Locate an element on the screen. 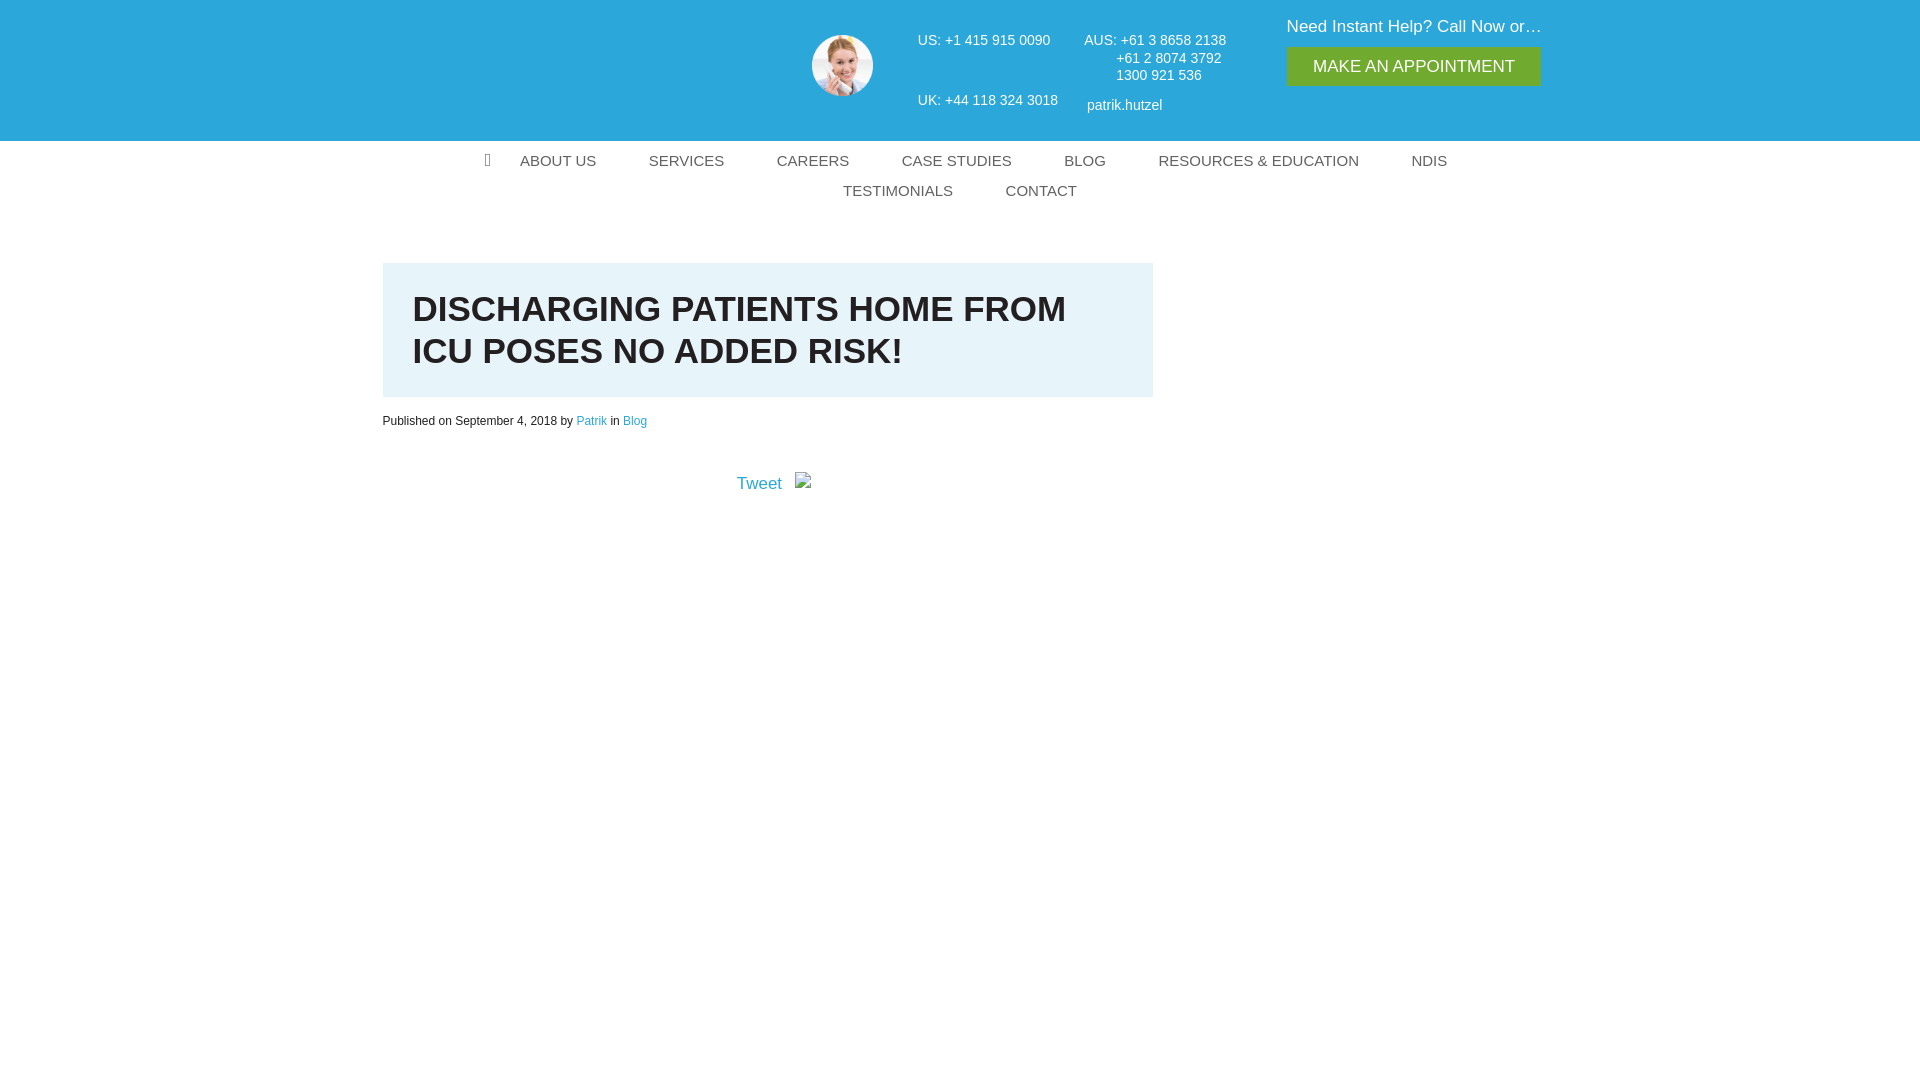  patrik.hutzel is located at coordinates (1124, 104).